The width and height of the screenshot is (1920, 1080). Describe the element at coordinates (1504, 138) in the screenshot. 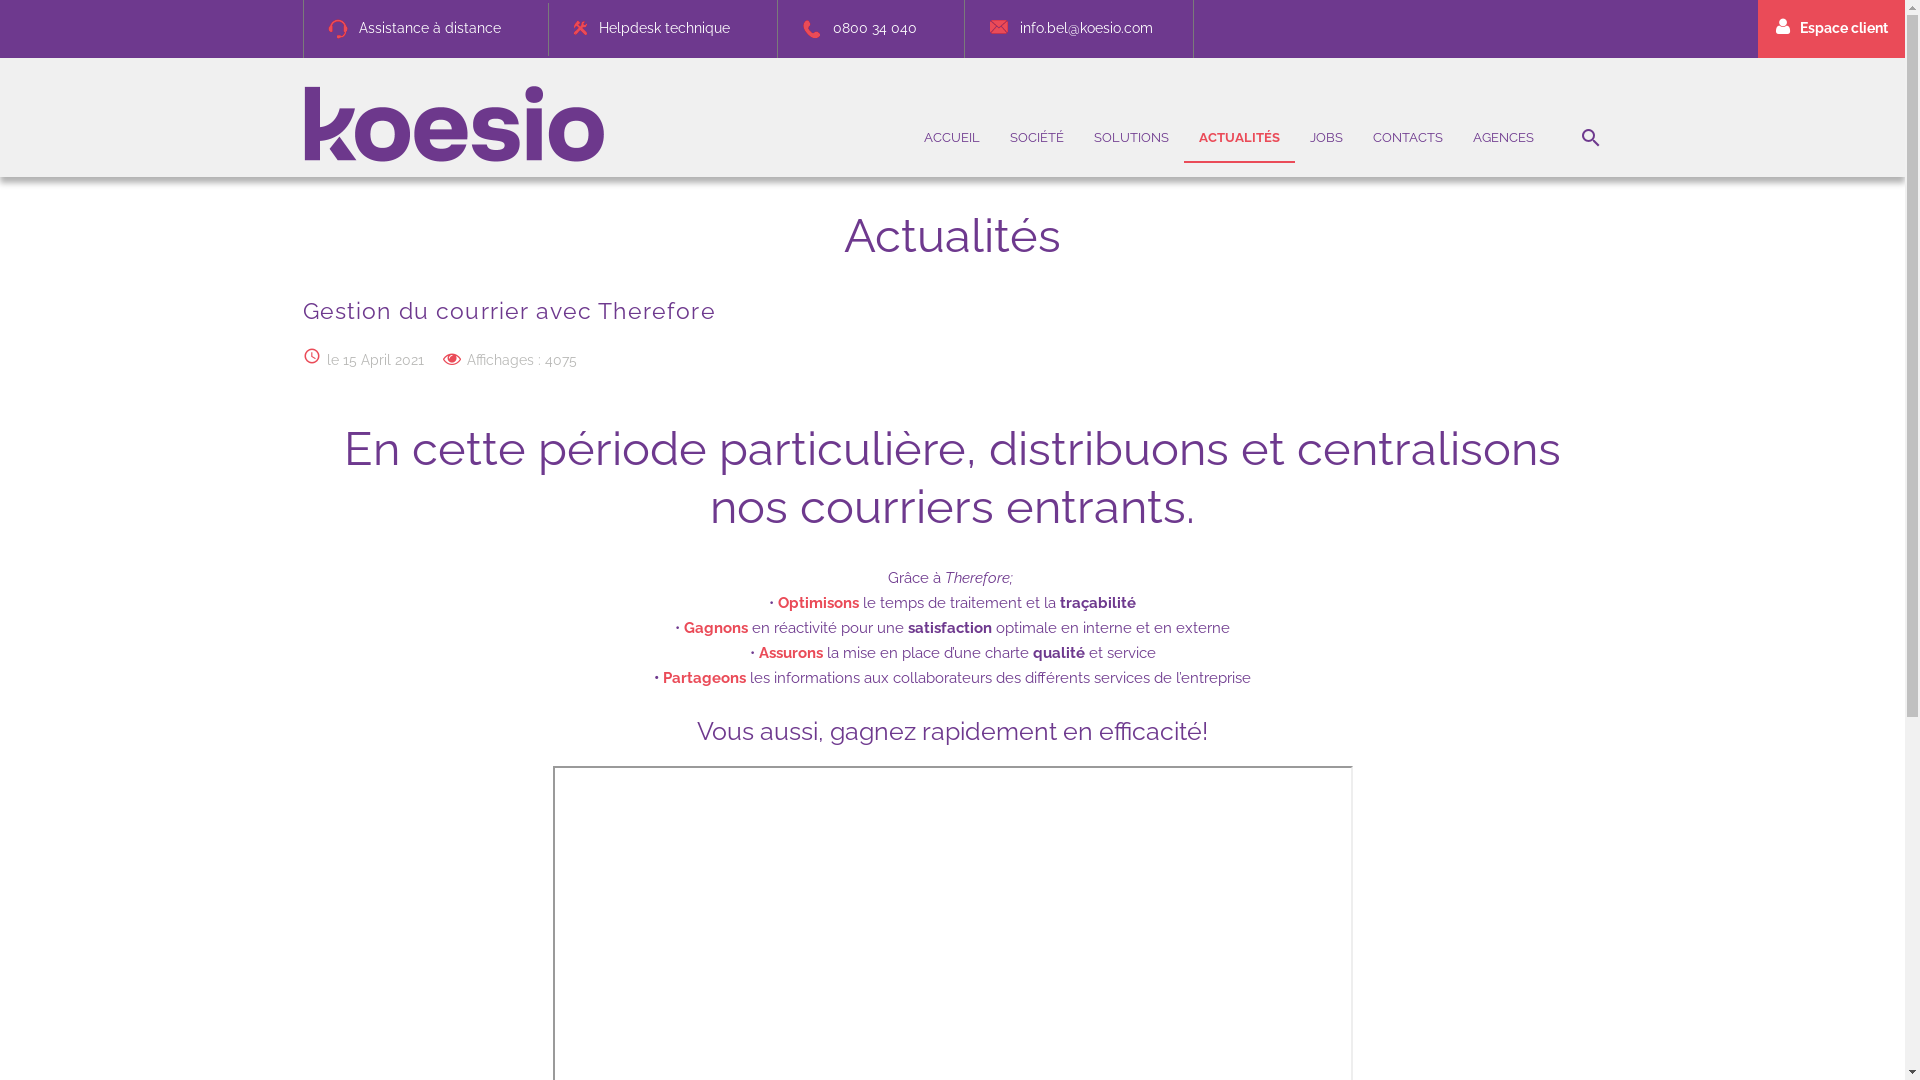

I see `AGENCES` at that location.